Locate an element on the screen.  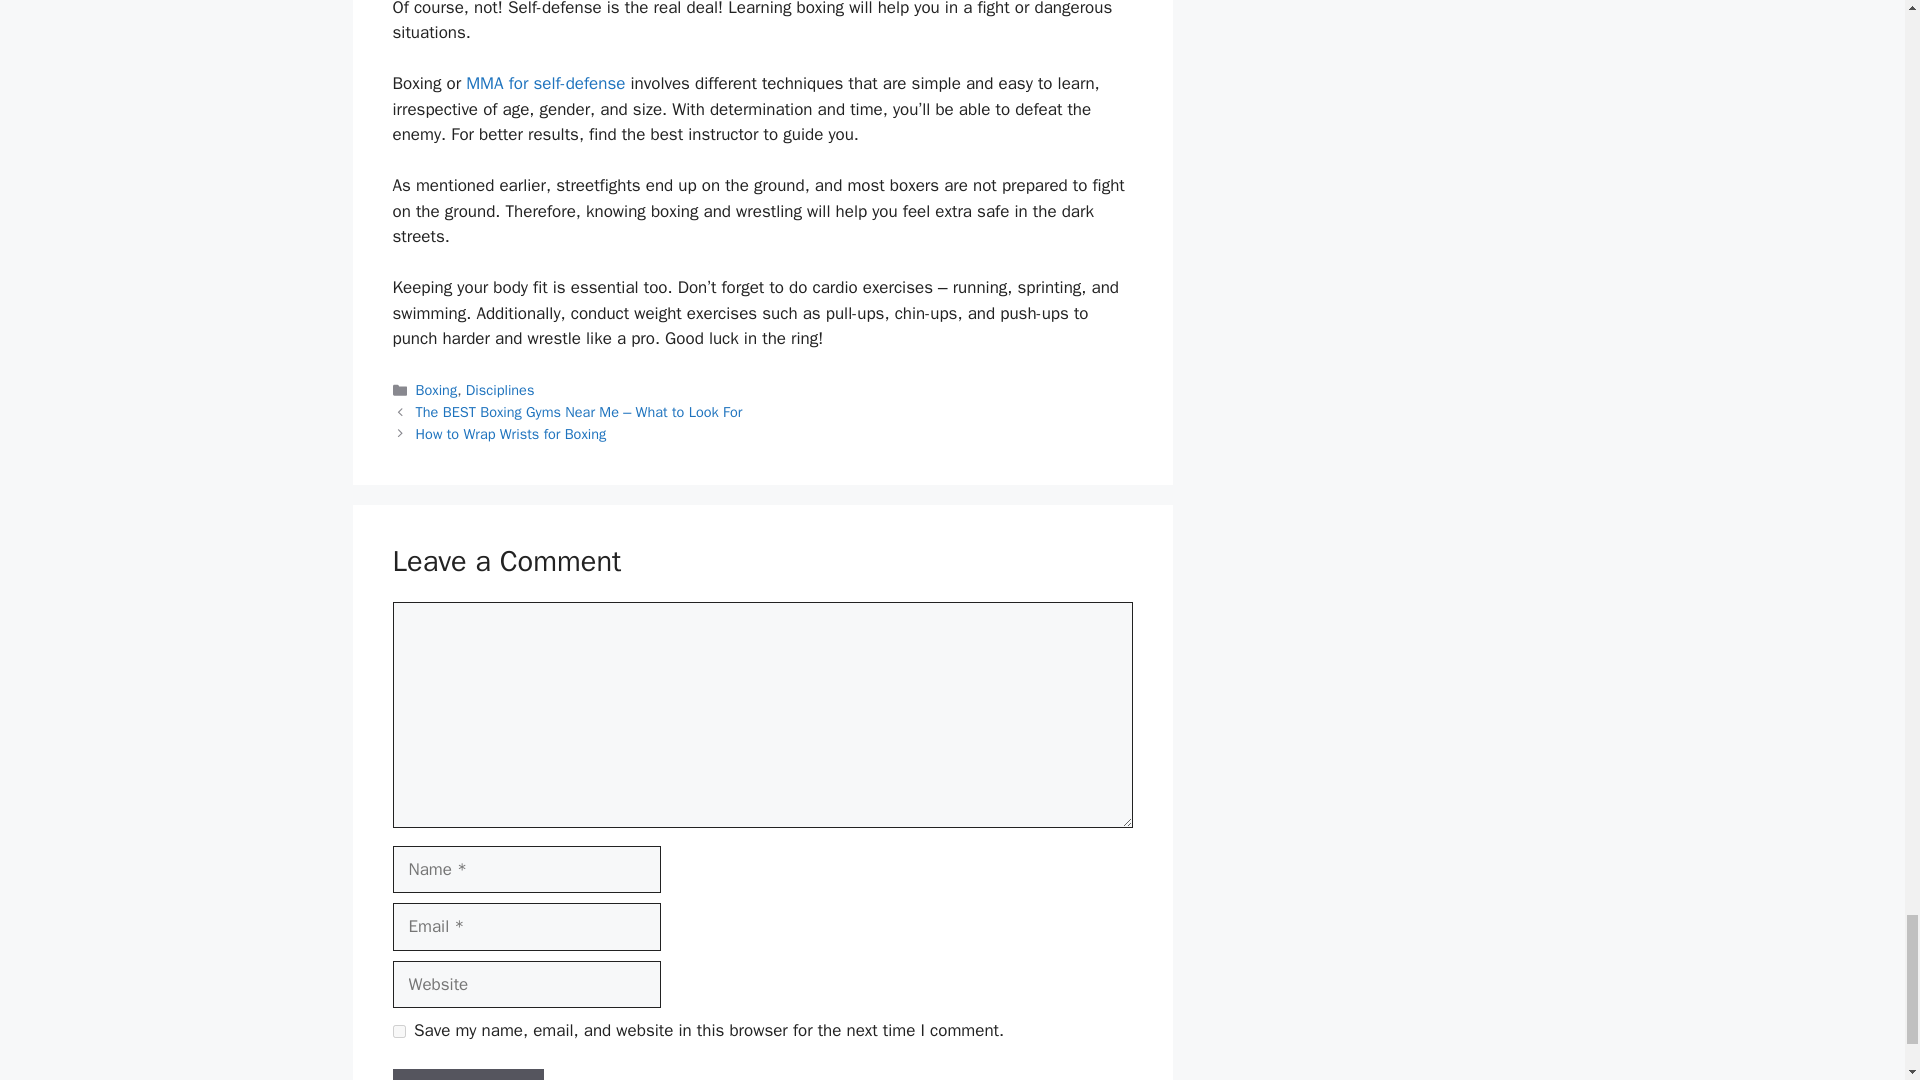
Previous is located at coordinates (580, 412).